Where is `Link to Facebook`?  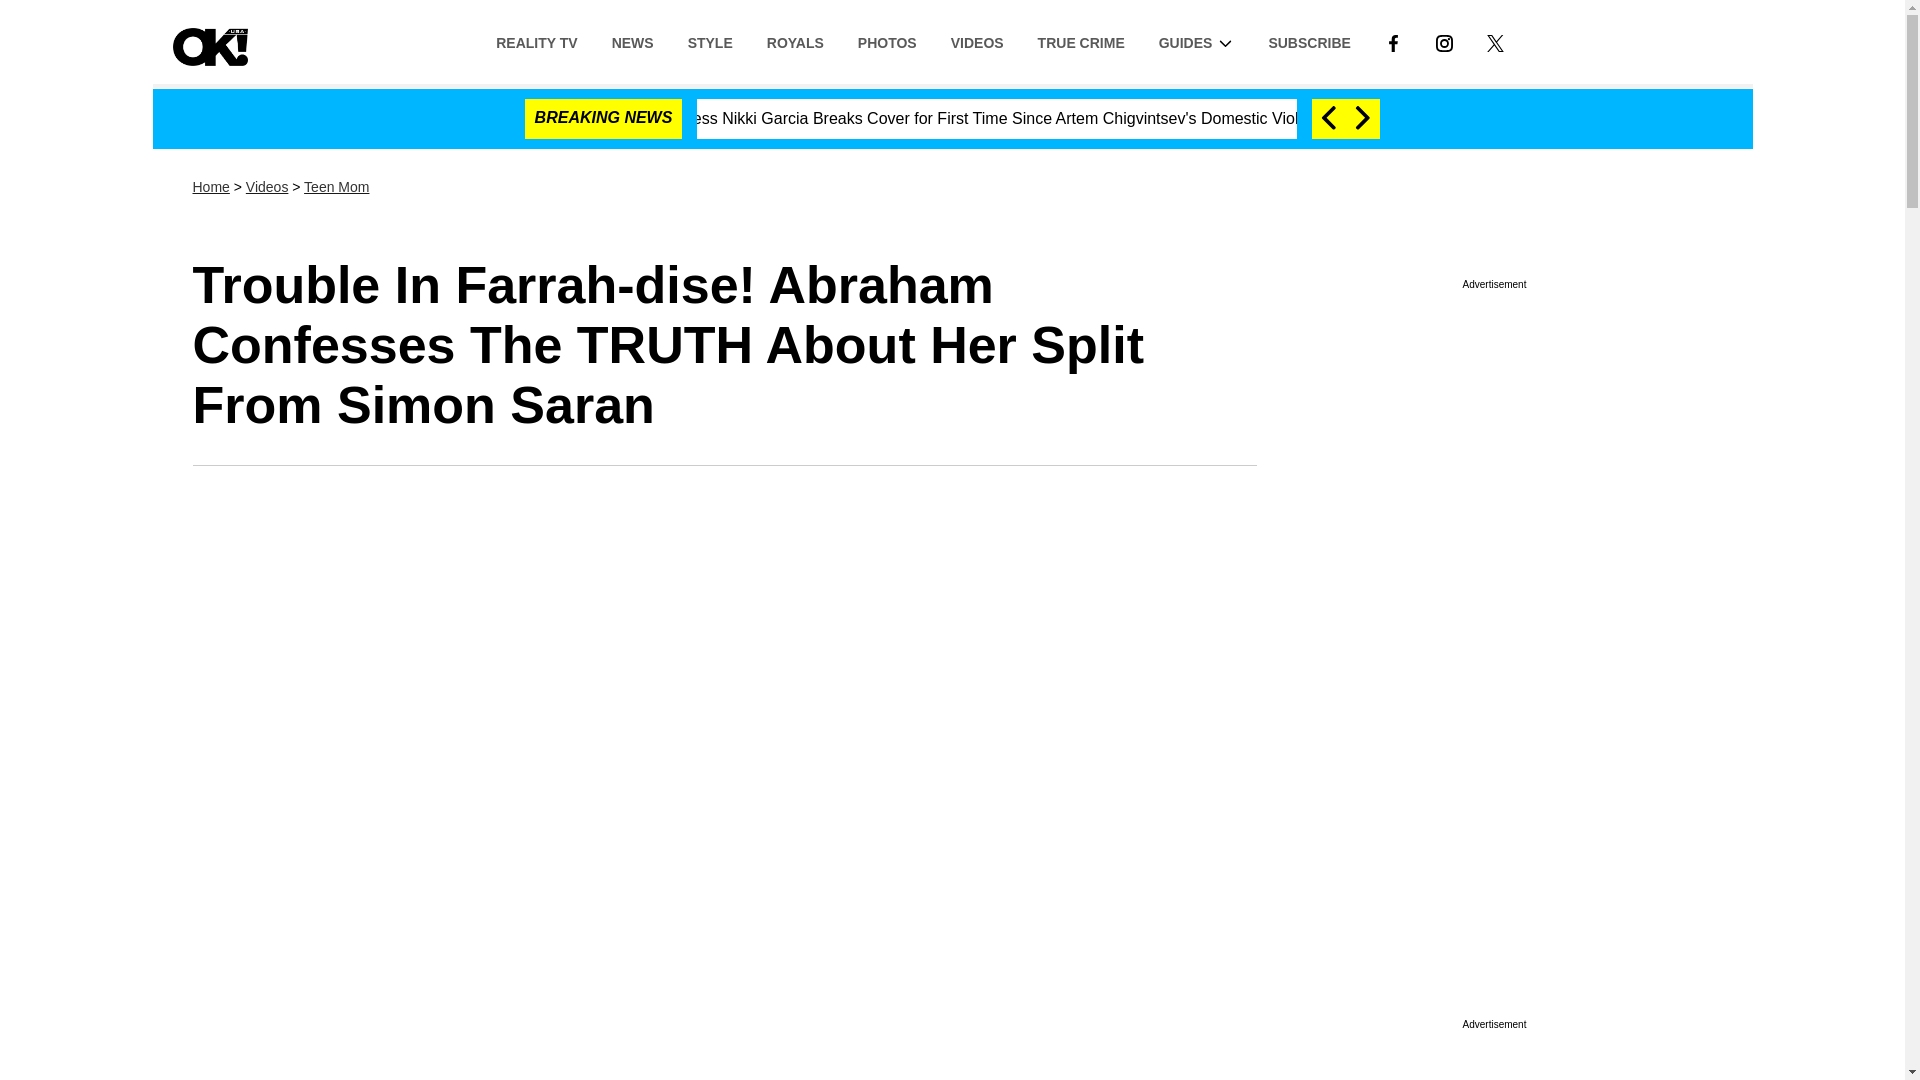 Link to Facebook is located at coordinates (1392, 41).